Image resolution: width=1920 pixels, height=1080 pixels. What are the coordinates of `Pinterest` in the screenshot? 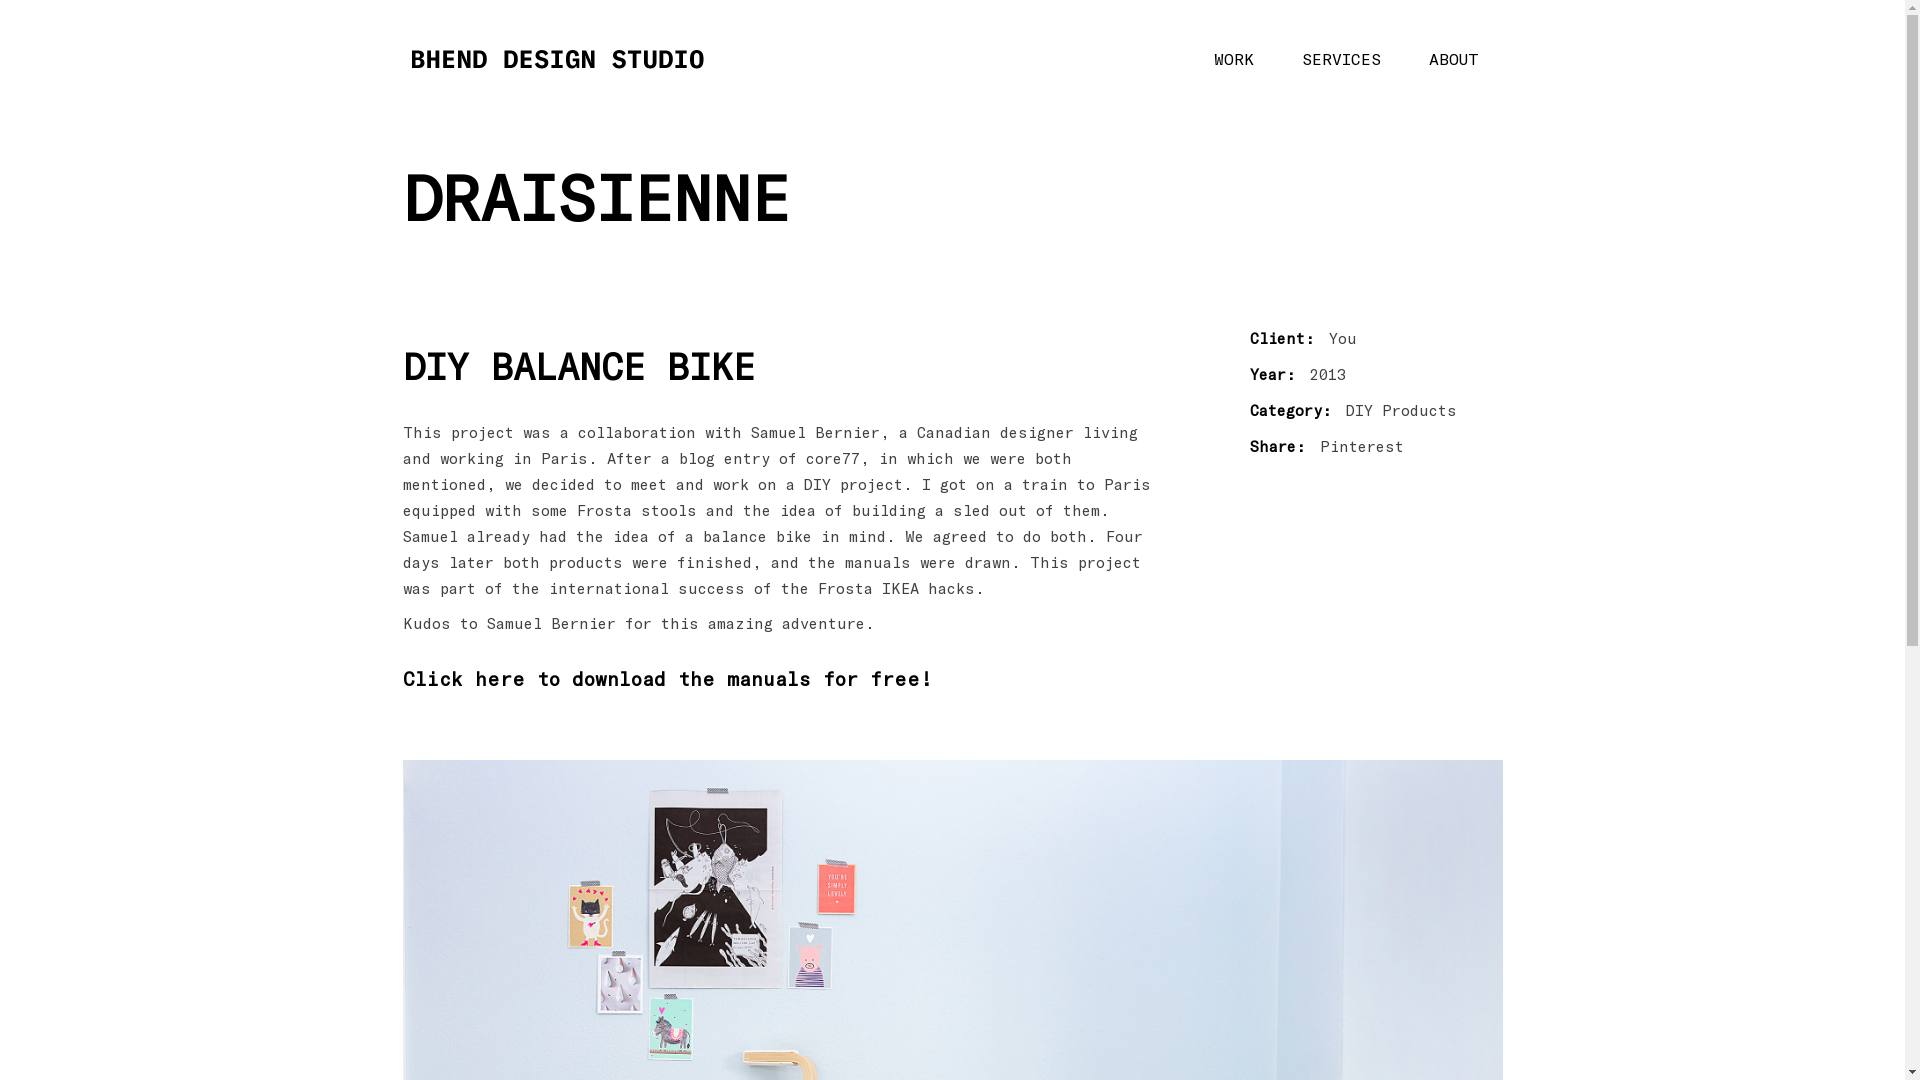 It's located at (1362, 447).